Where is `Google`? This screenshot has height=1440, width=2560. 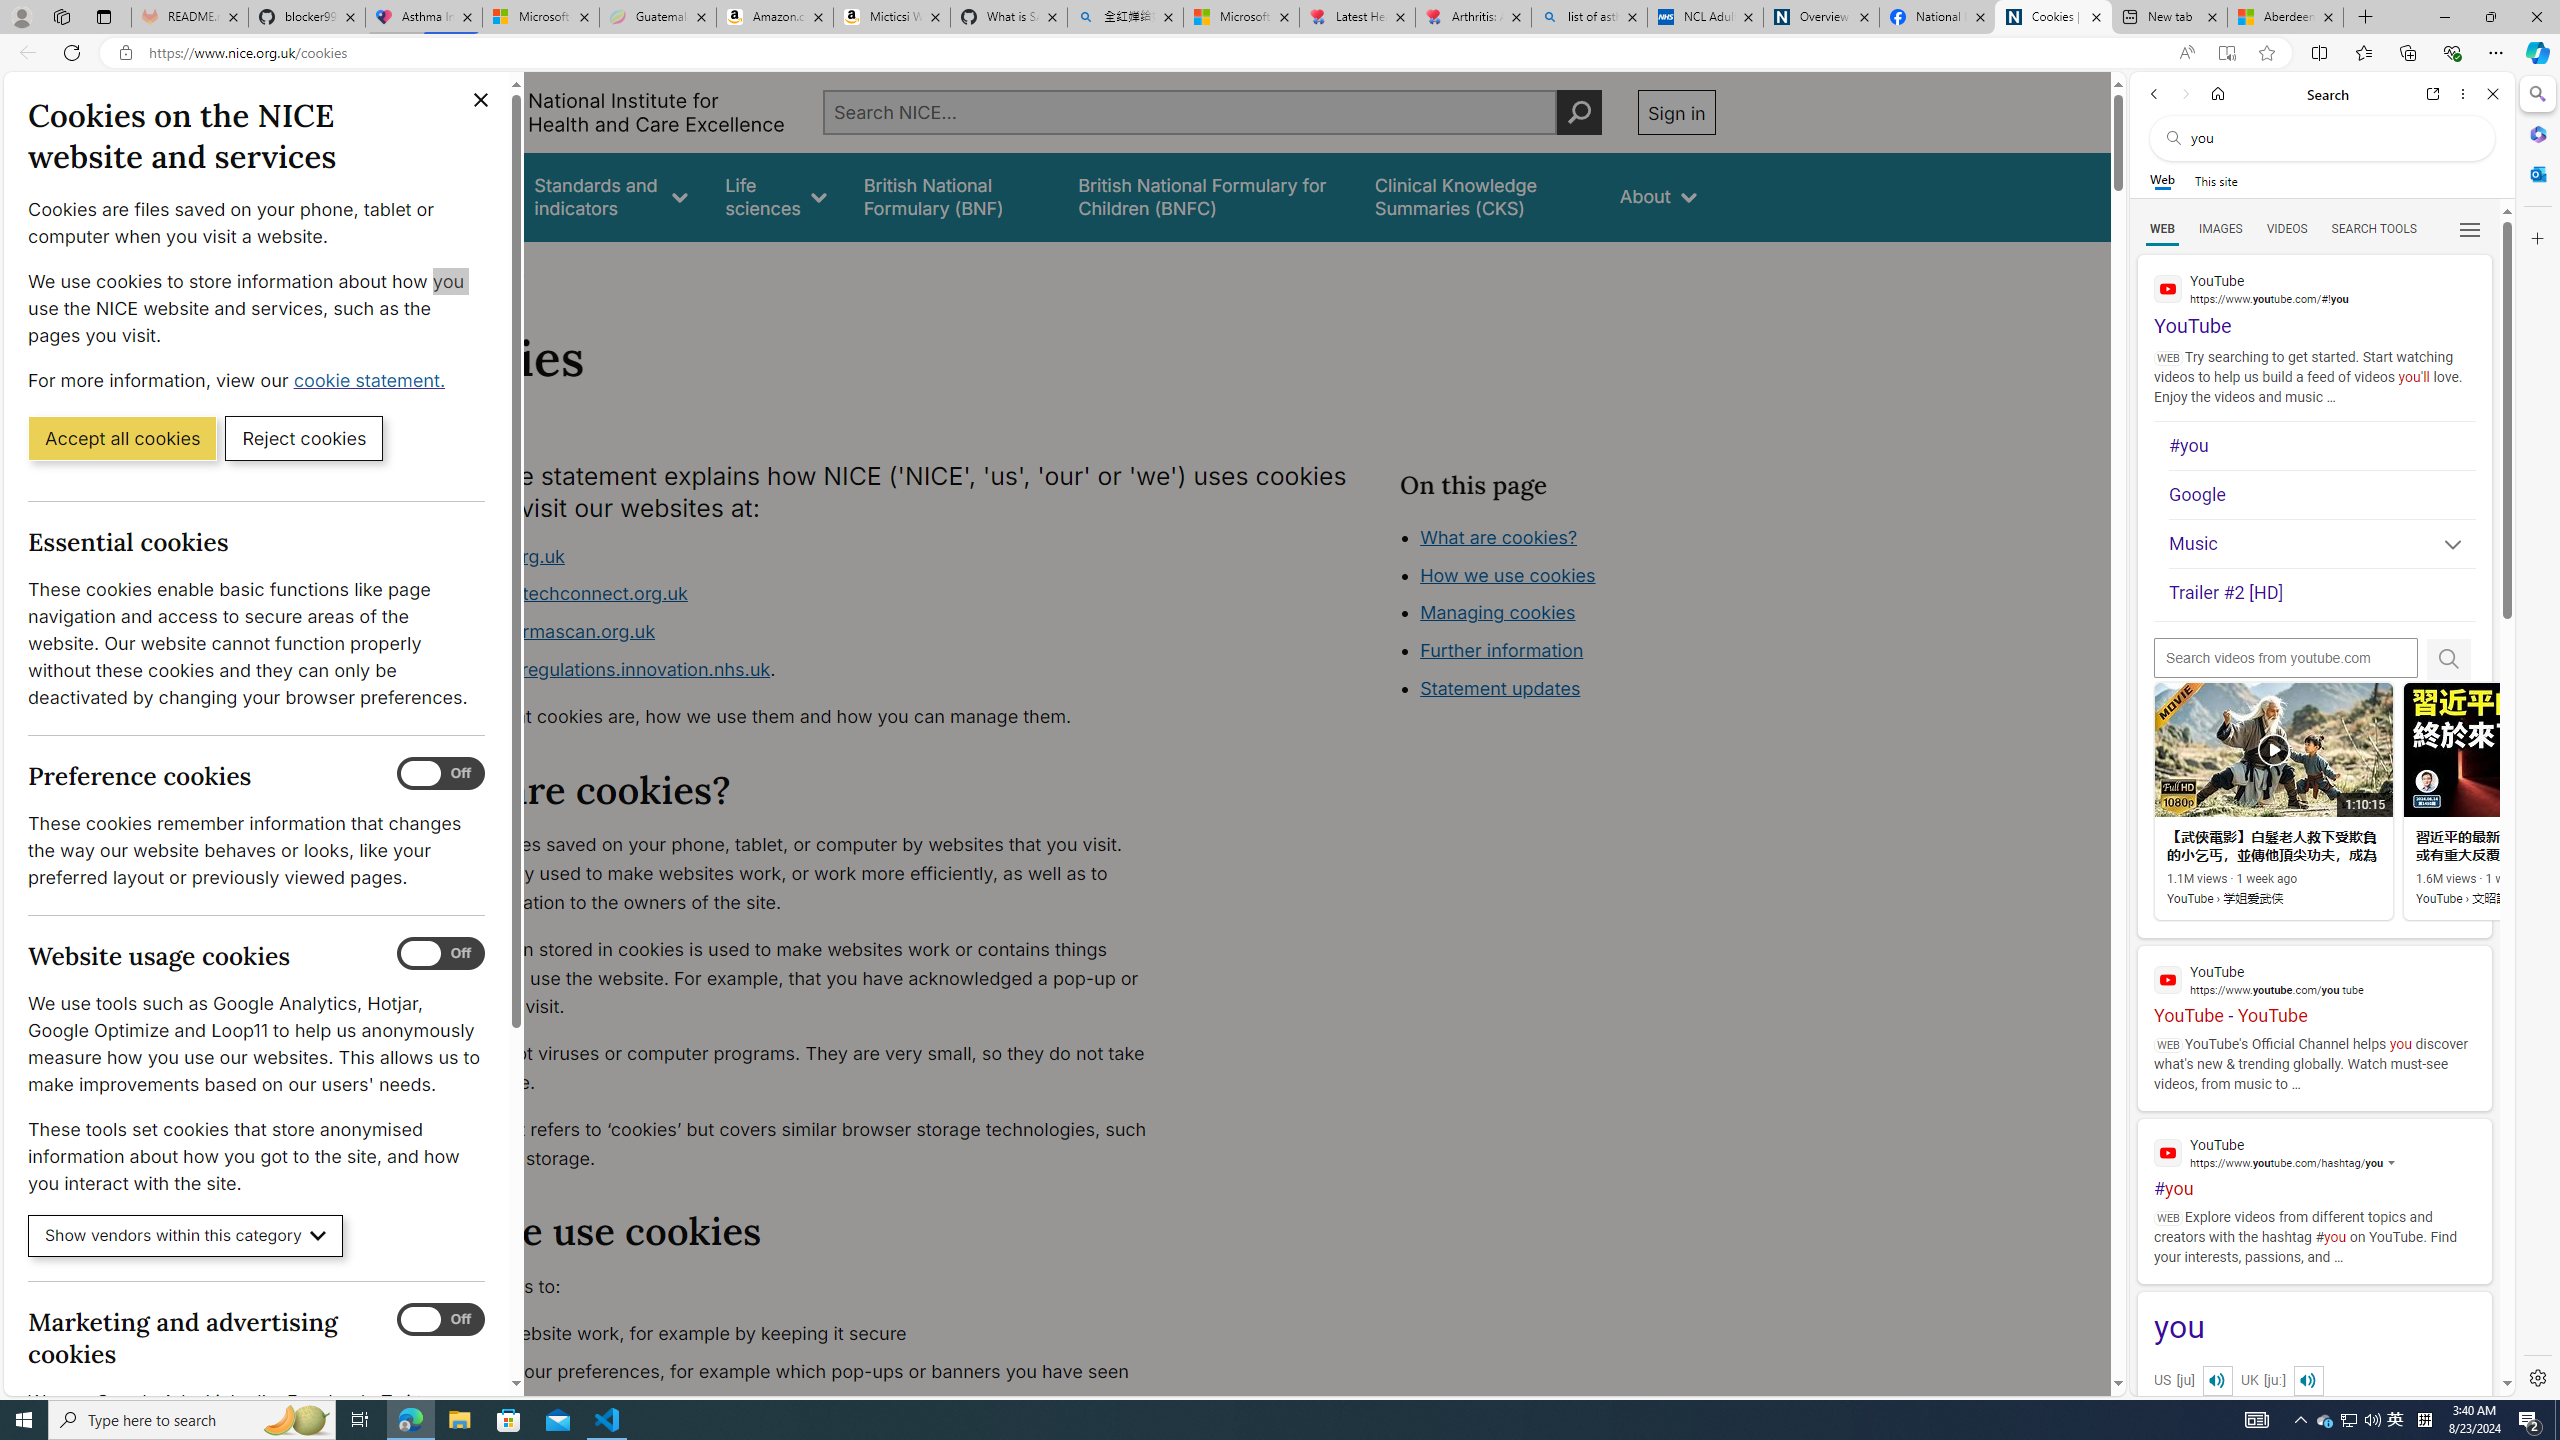 Google is located at coordinates (2322, 494).